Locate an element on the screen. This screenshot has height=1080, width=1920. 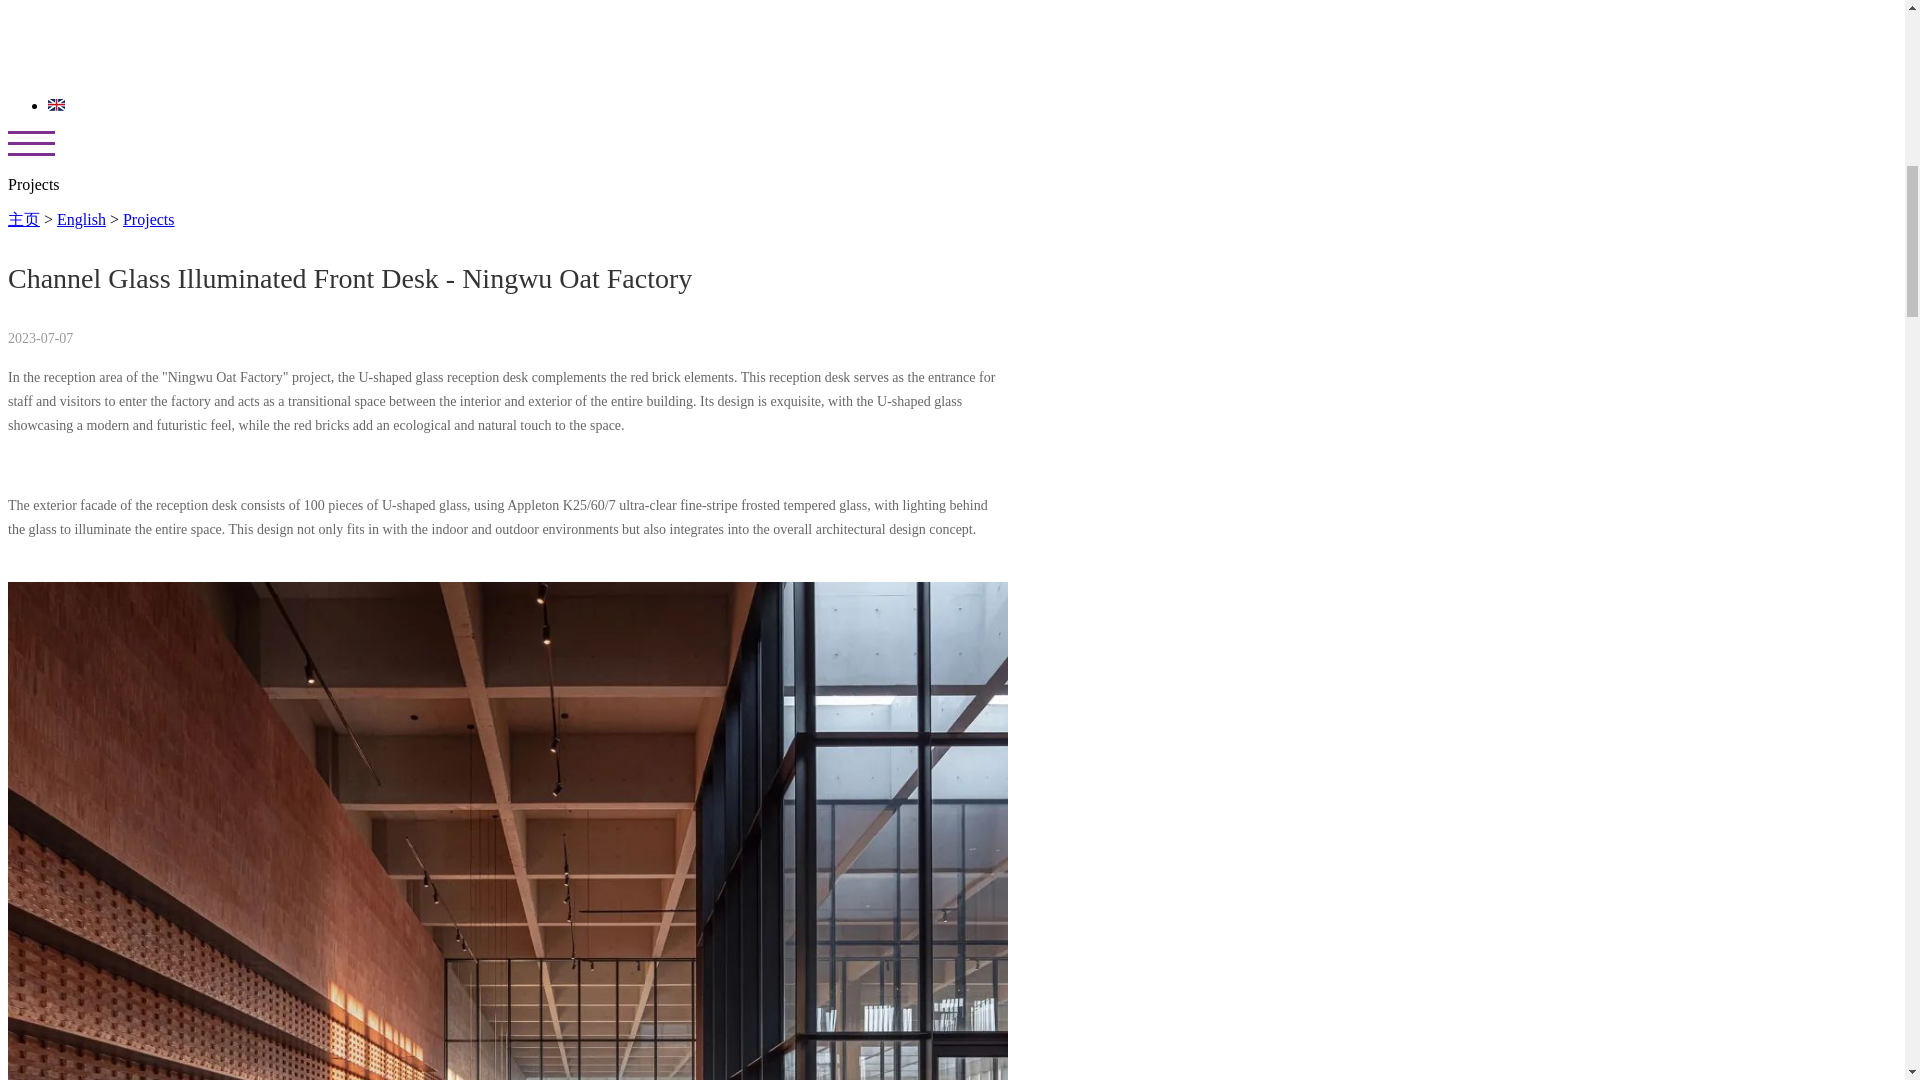
English is located at coordinates (81, 218).